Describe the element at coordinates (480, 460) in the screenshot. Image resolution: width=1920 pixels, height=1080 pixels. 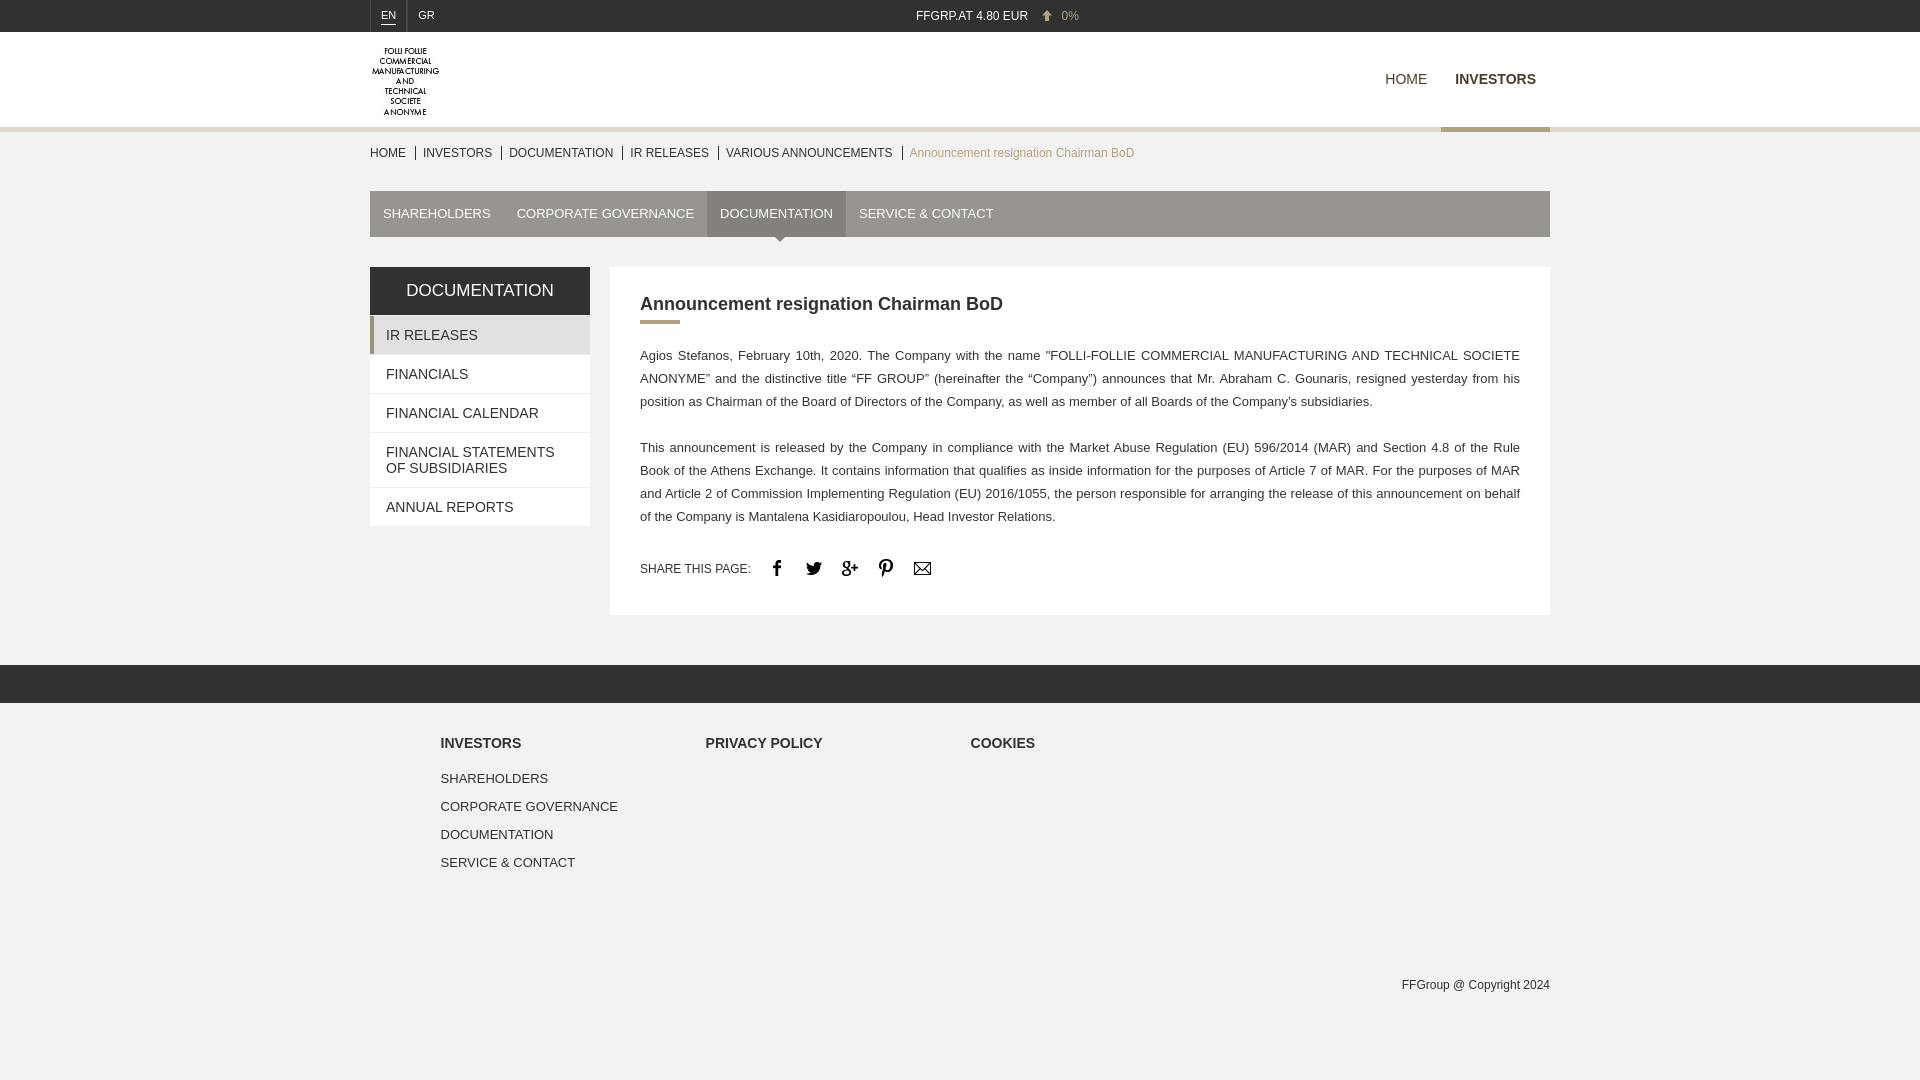
I see `FINANCIAL STATEMENTS OF SUBSIDIARIES` at that location.